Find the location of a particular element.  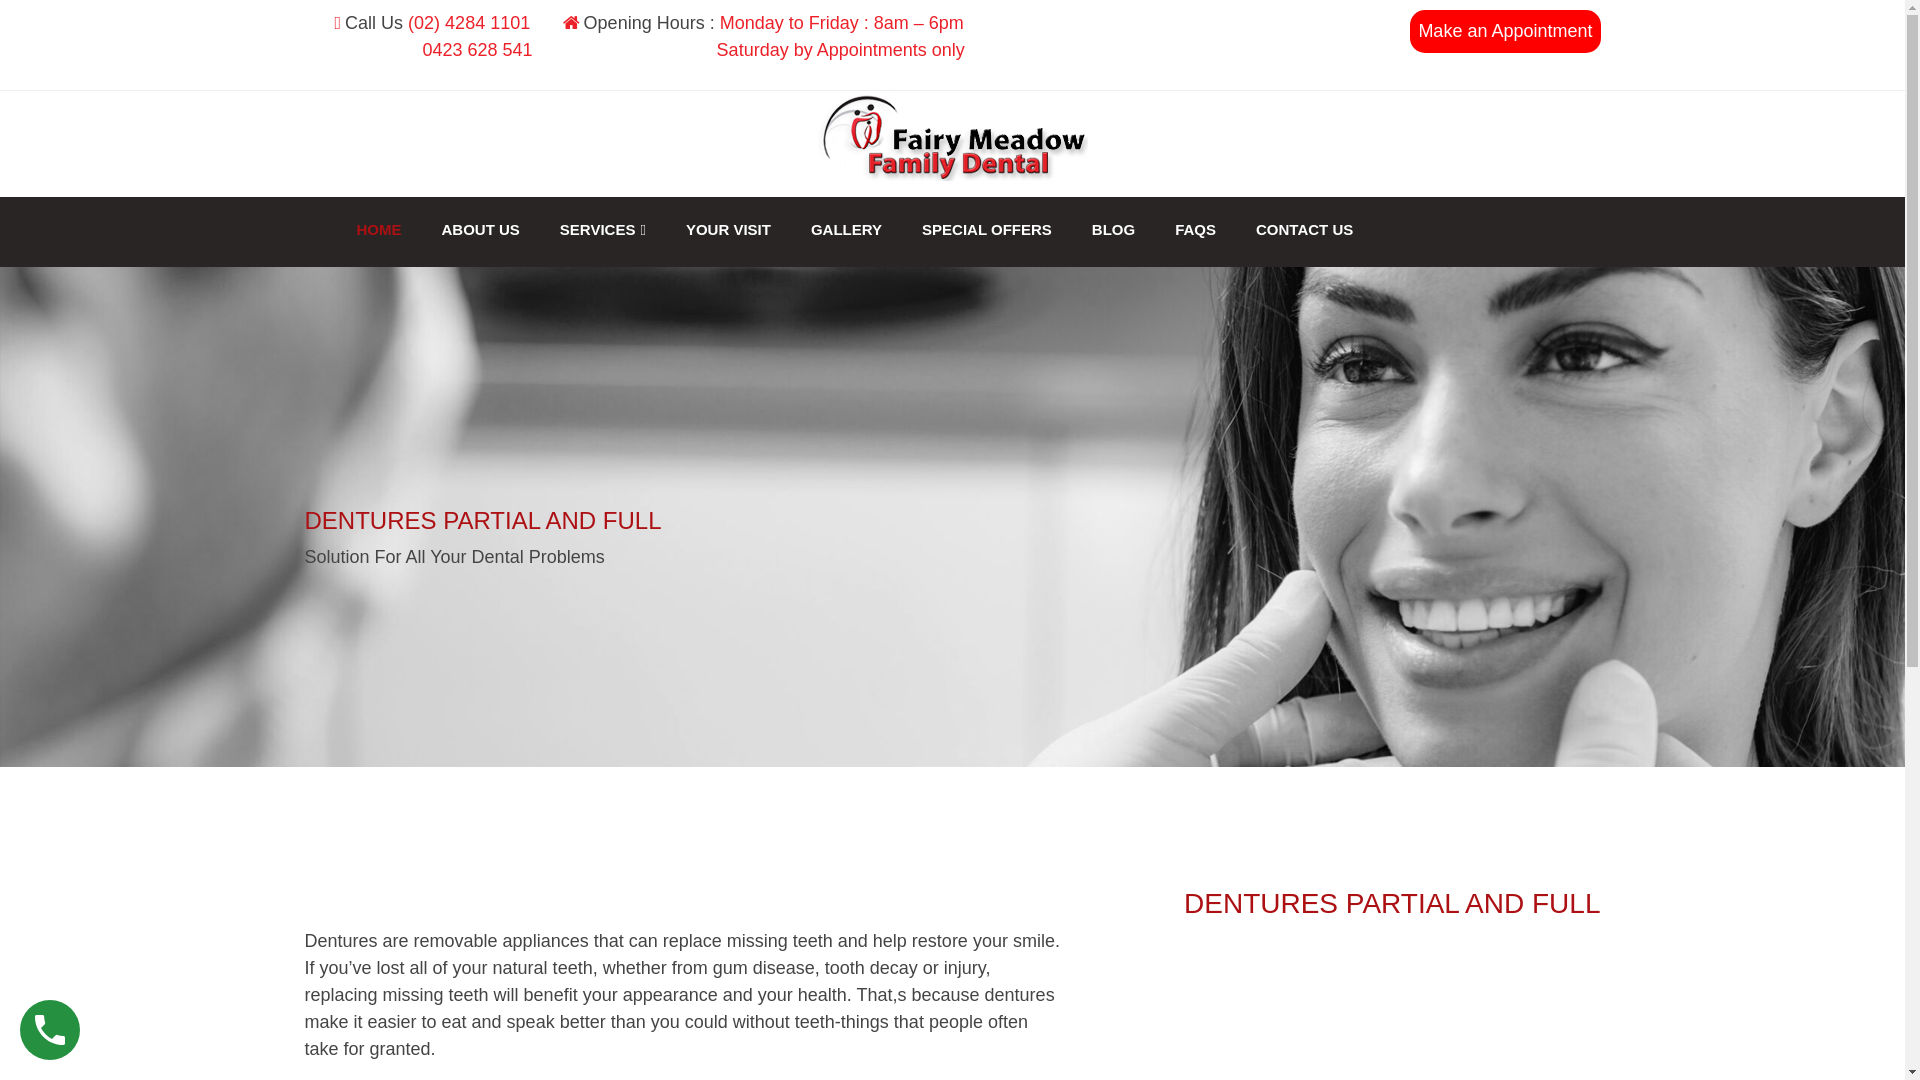

GALLERY is located at coordinates (846, 230).